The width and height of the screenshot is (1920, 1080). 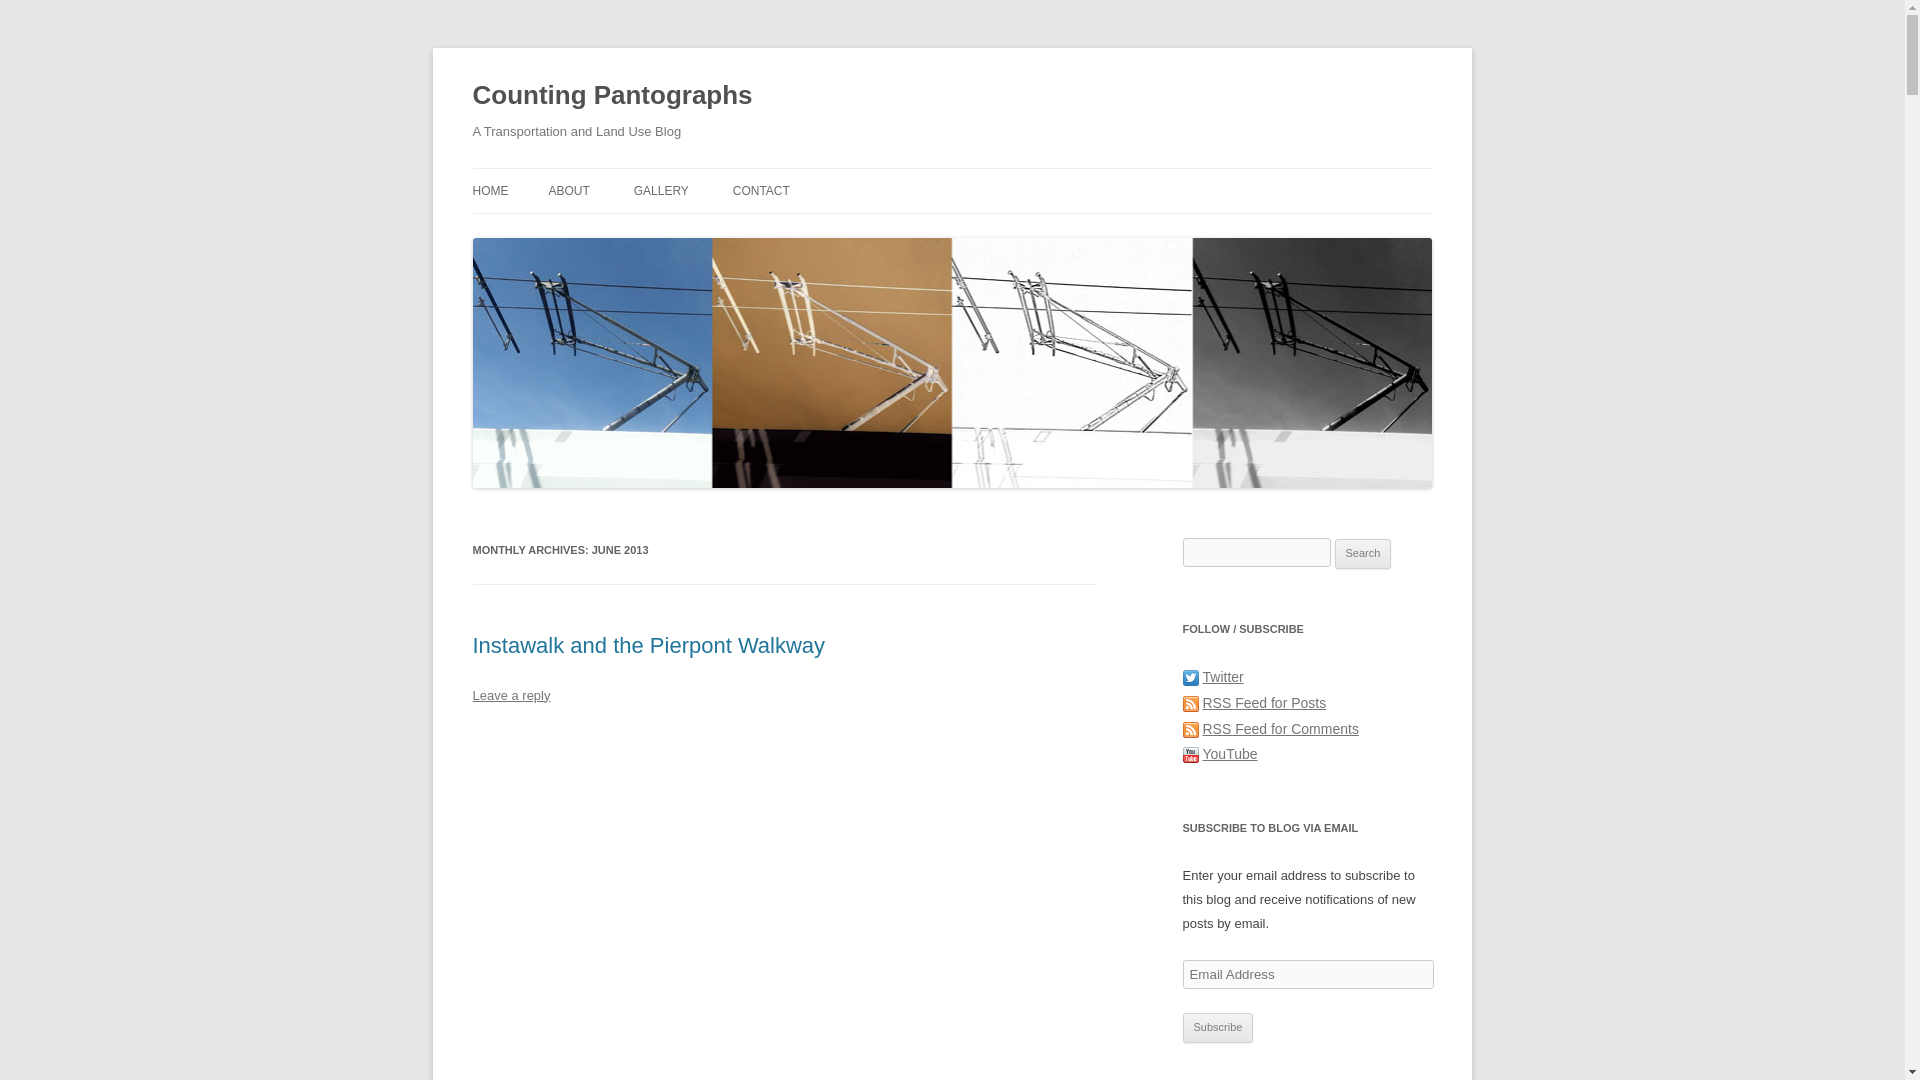 What do you see at coordinates (661, 190) in the screenshot?
I see `GALLERY` at bounding box center [661, 190].